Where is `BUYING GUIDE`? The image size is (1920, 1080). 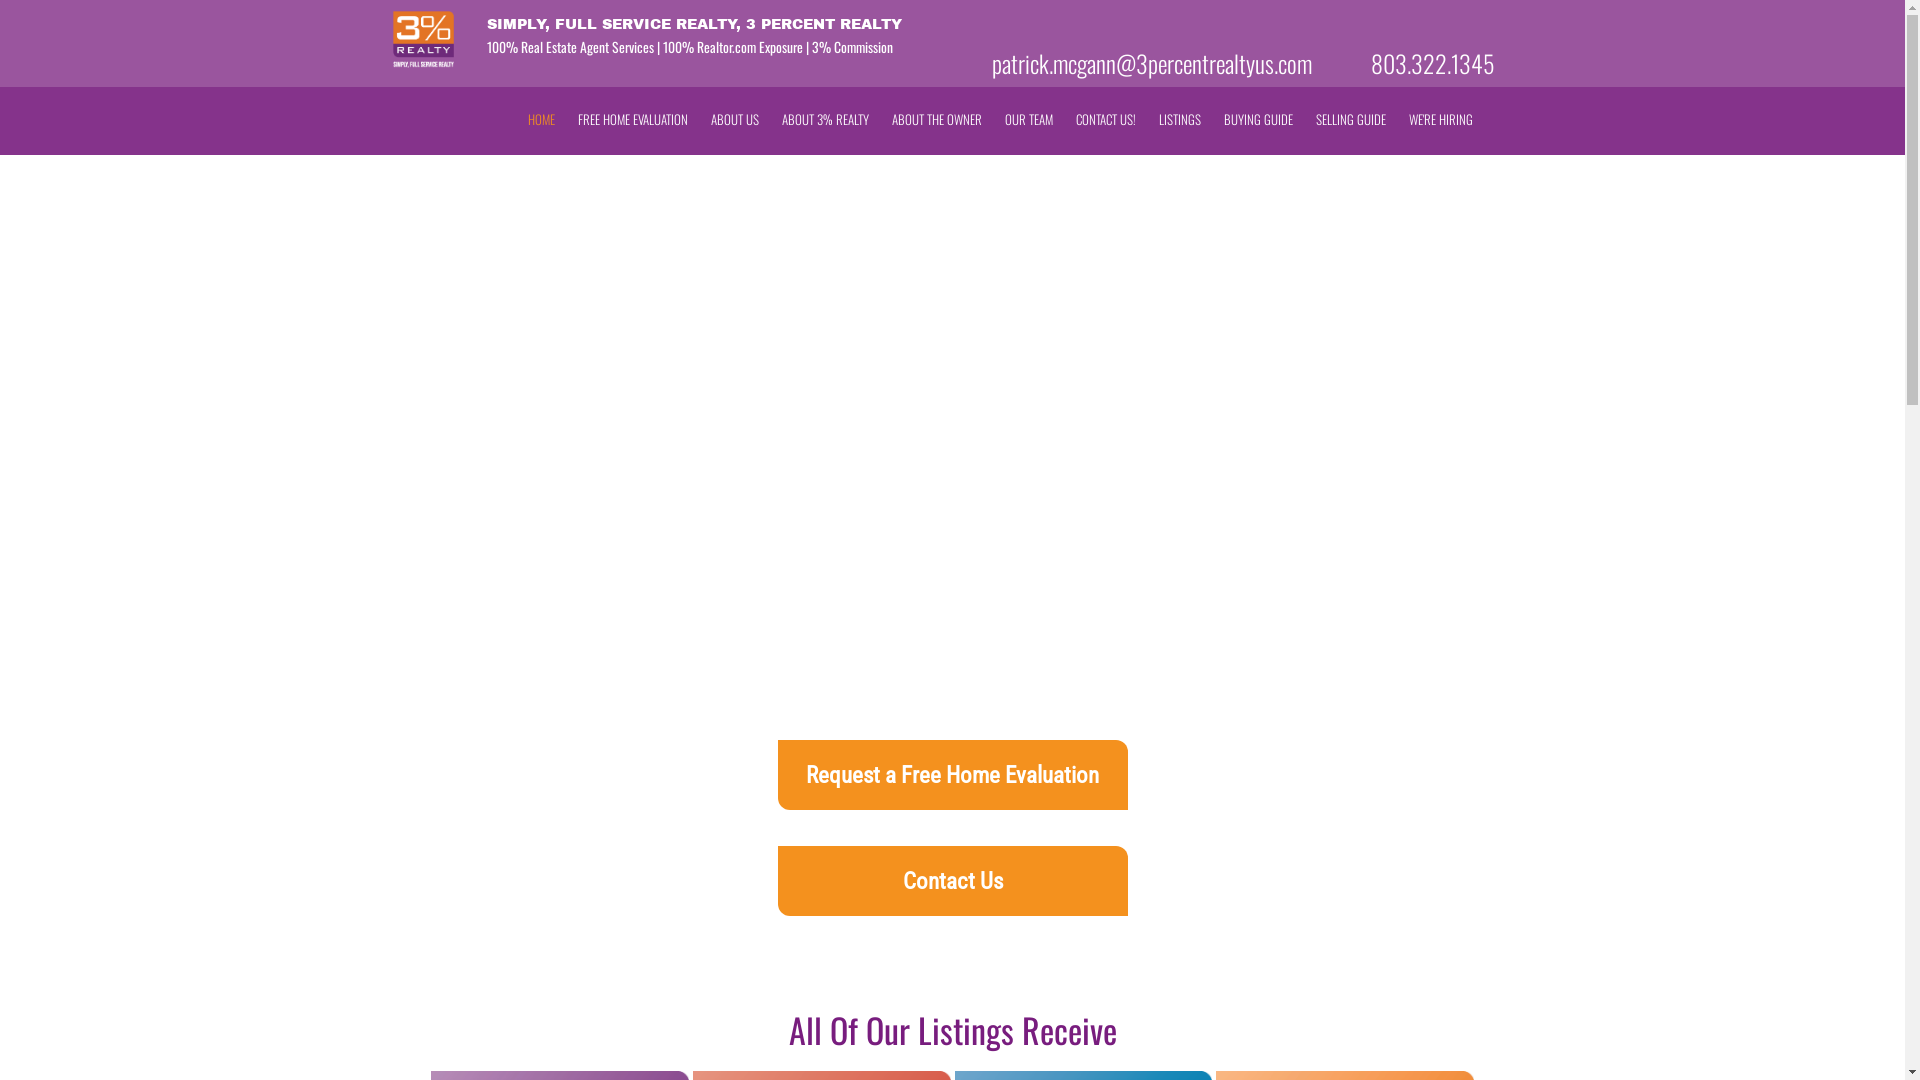 BUYING GUIDE is located at coordinates (1258, 120).